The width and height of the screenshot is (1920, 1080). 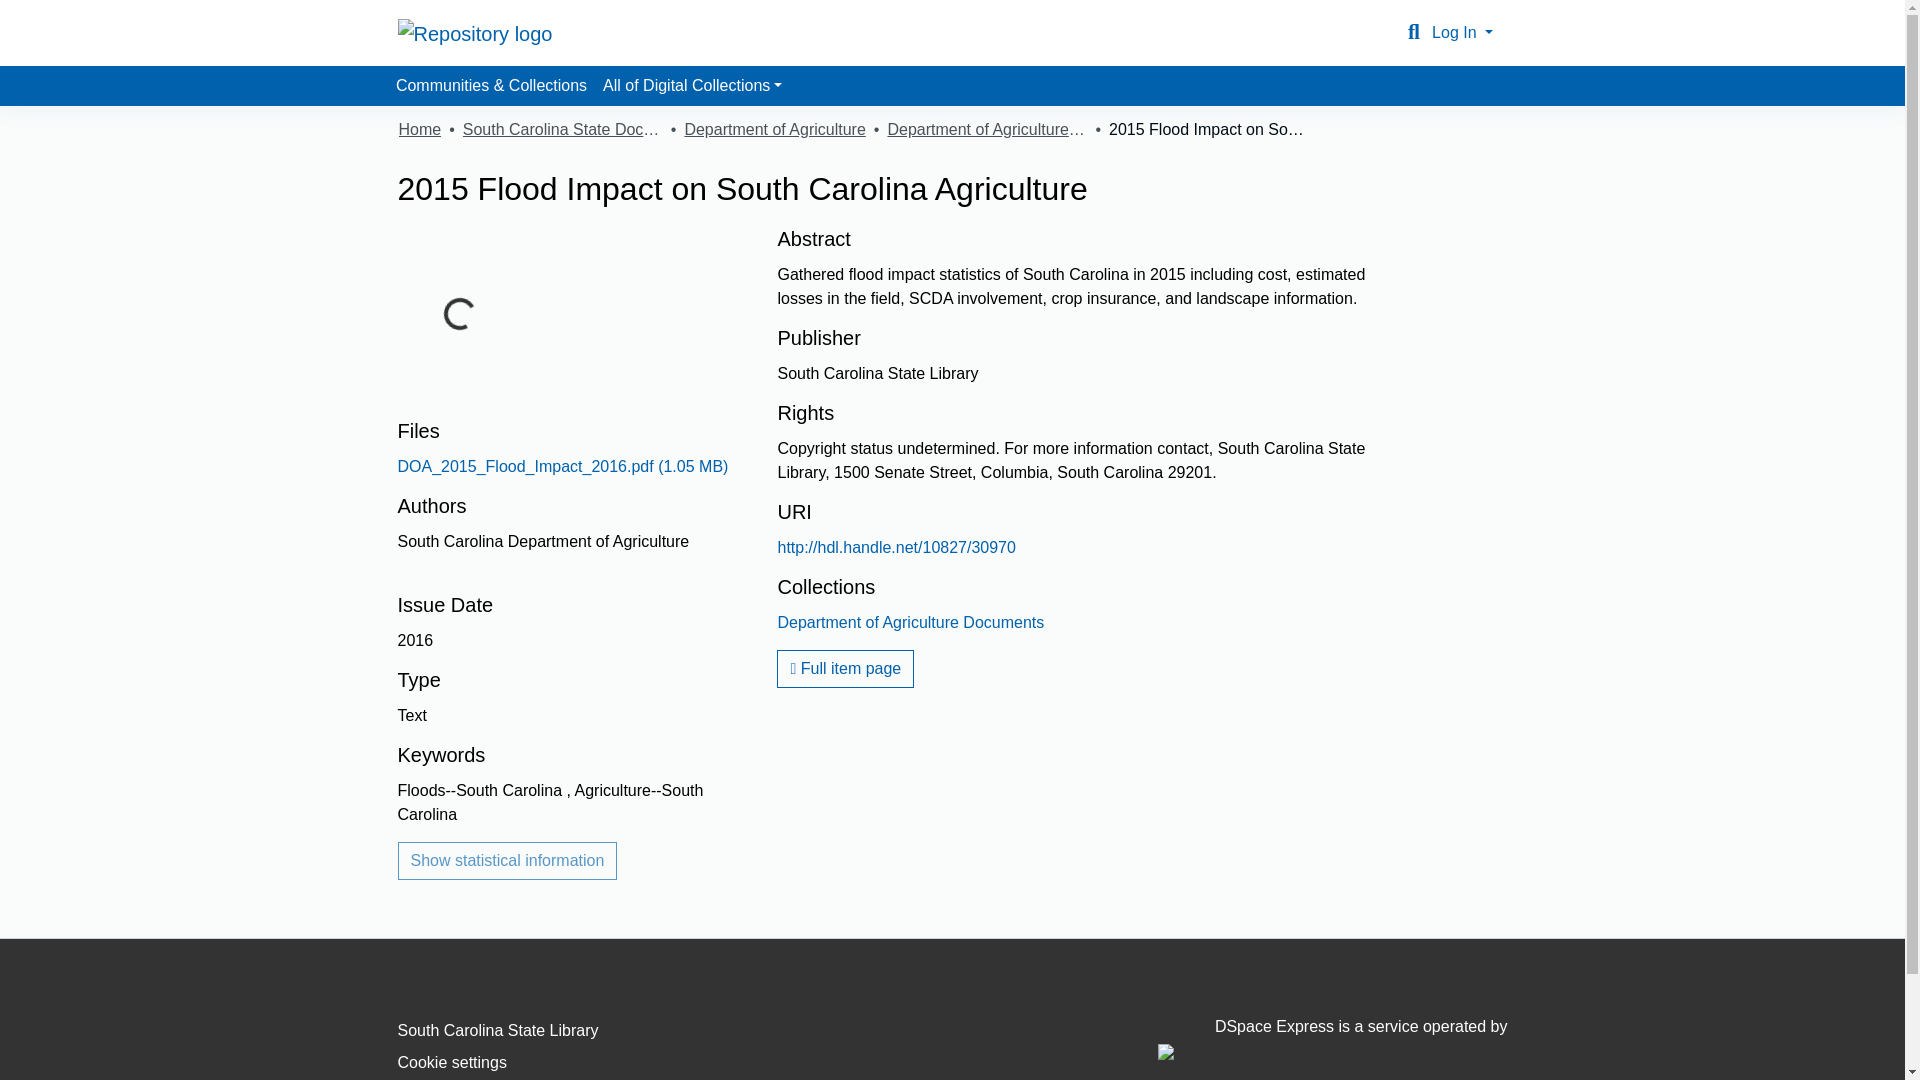 What do you see at coordinates (1414, 32) in the screenshot?
I see `Search` at bounding box center [1414, 32].